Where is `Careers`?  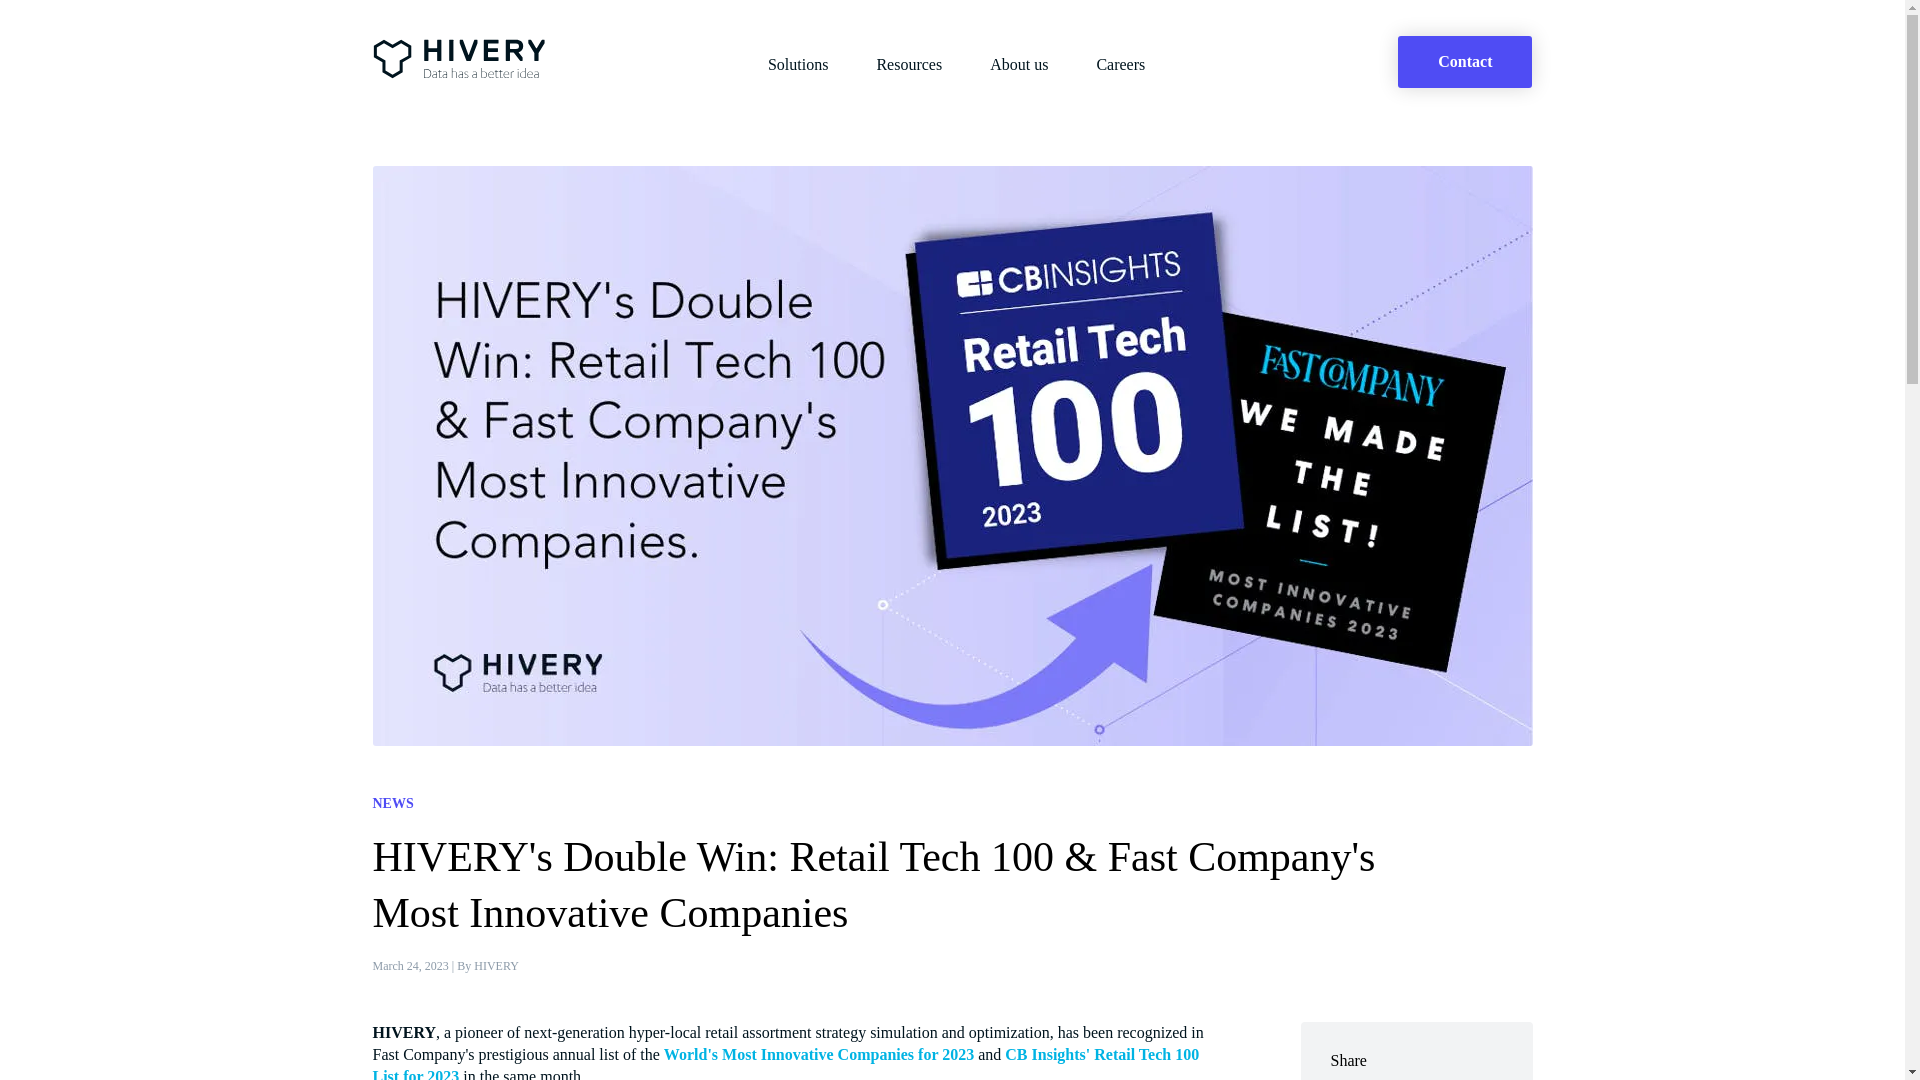
Careers is located at coordinates (1120, 64).